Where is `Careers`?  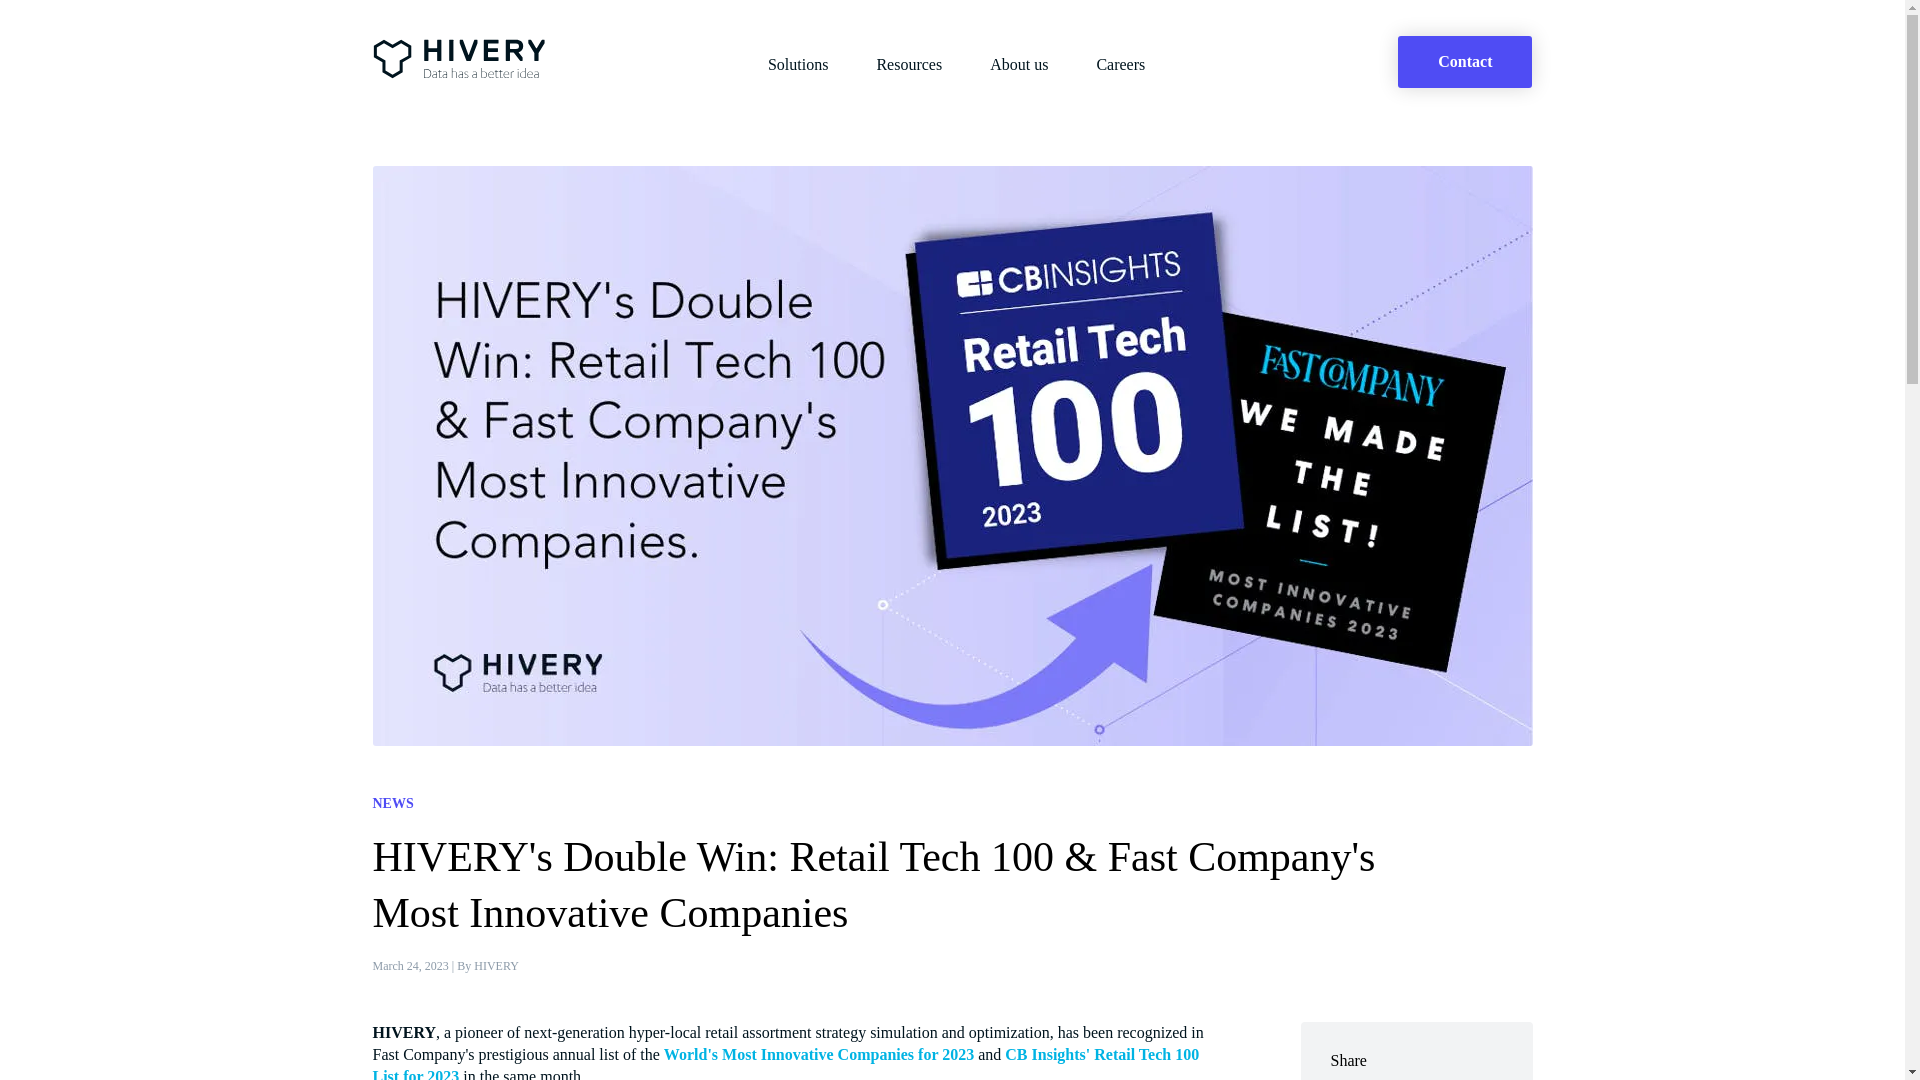
Careers is located at coordinates (1120, 64).